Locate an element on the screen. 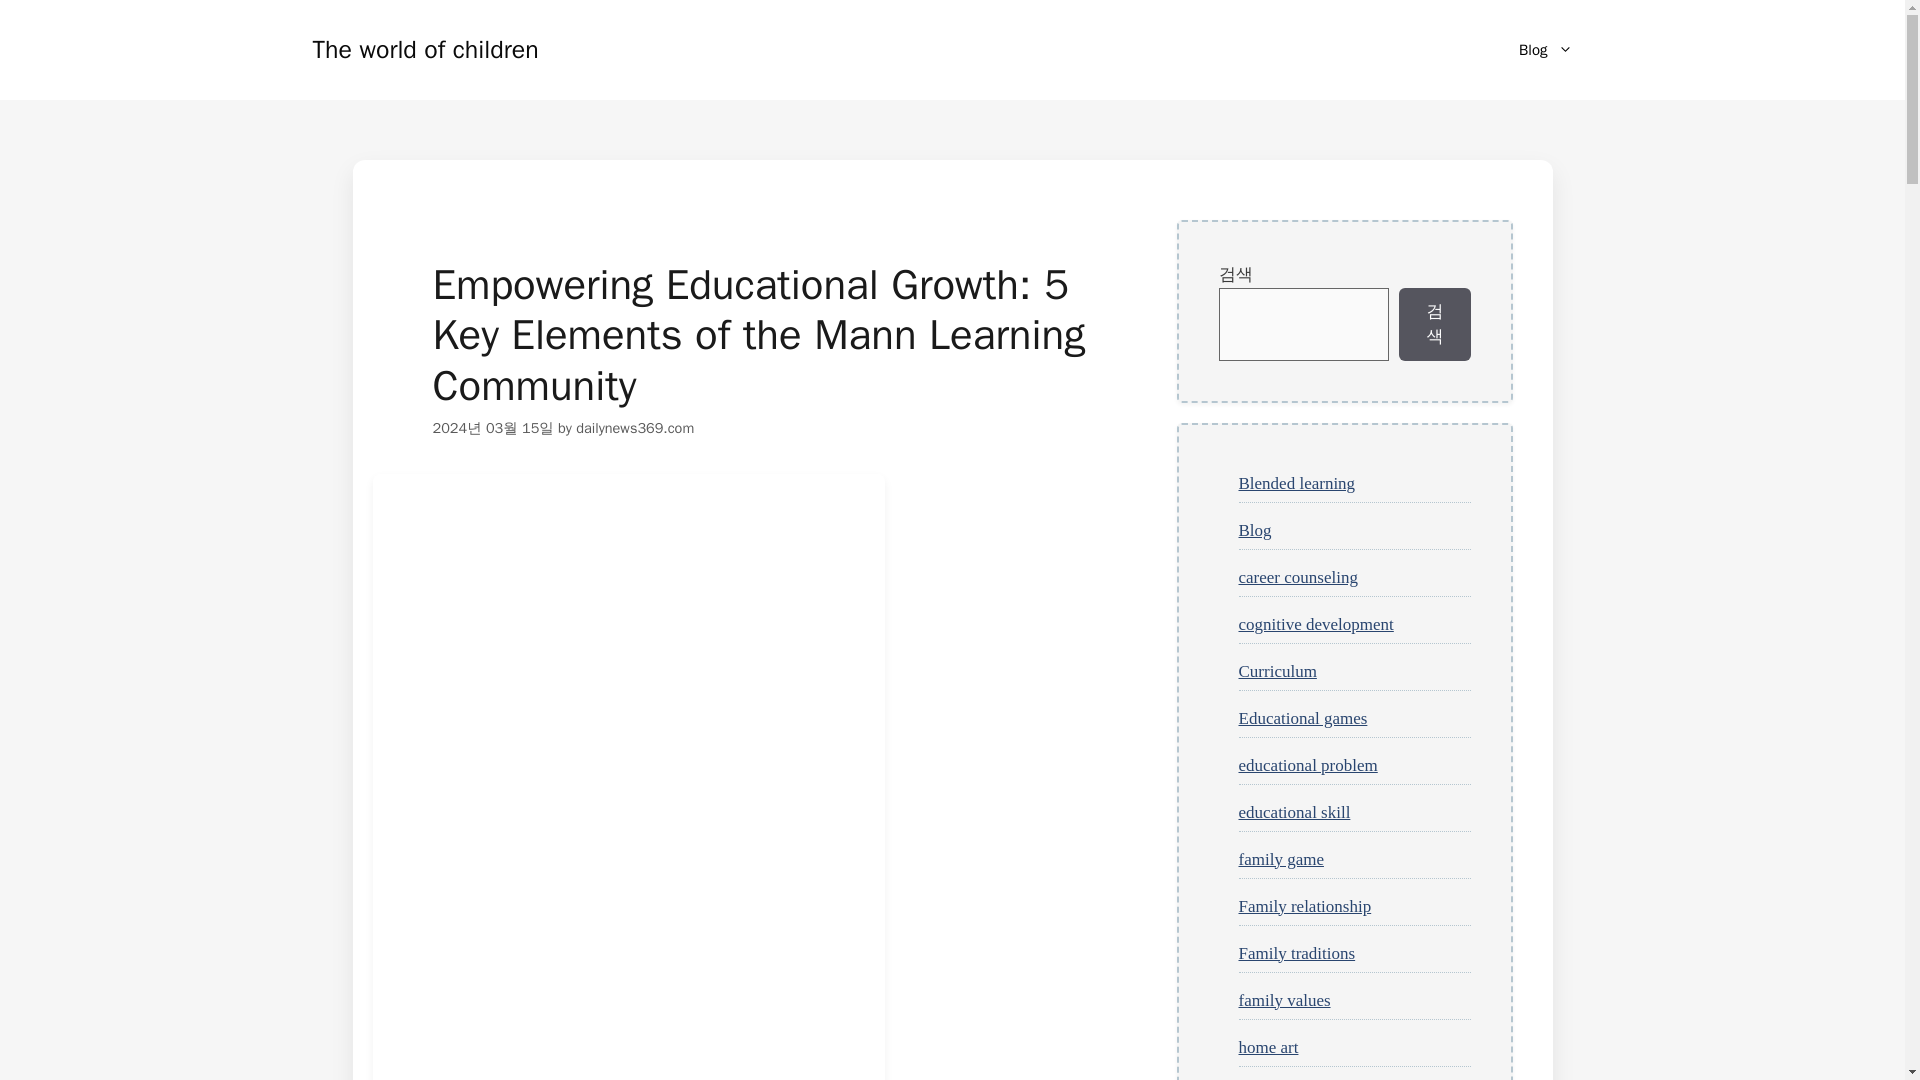  Blog is located at coordinates (1545, 50).